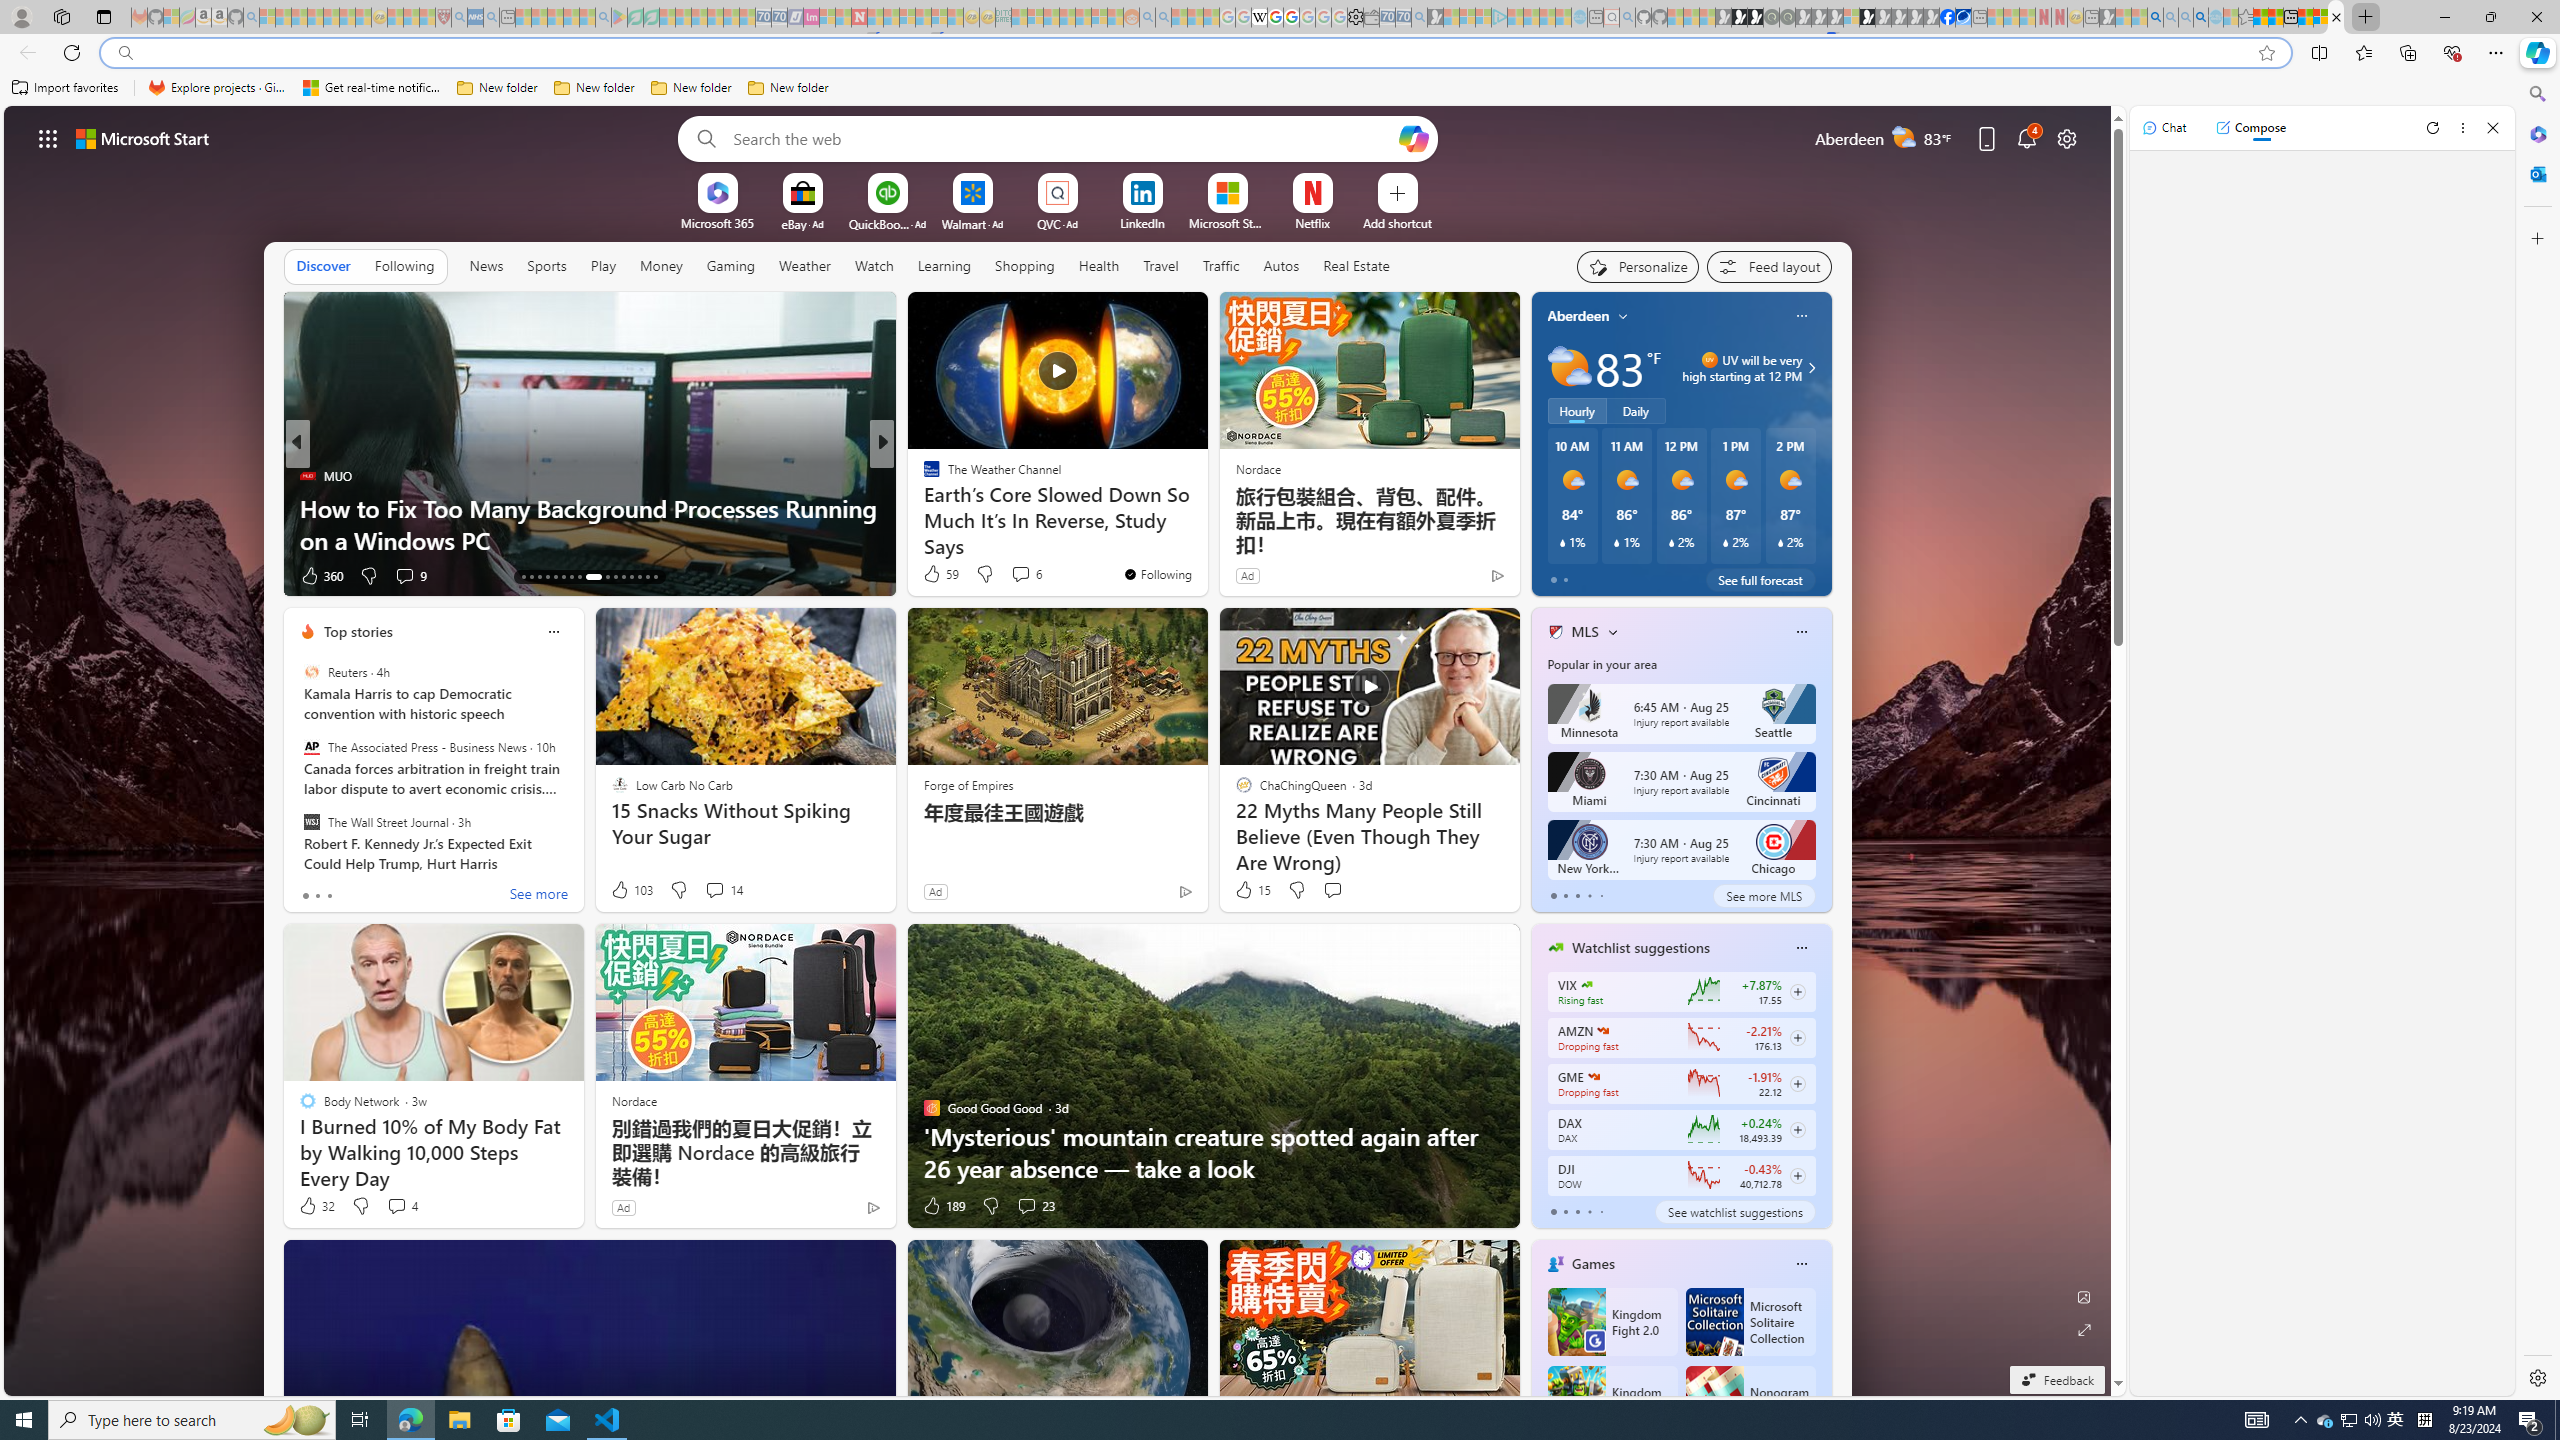  What do you see at coordinates (427, 17) in the screenshot?
I see `Local - MSN - Sleeping` at bounding box center [427, 17].